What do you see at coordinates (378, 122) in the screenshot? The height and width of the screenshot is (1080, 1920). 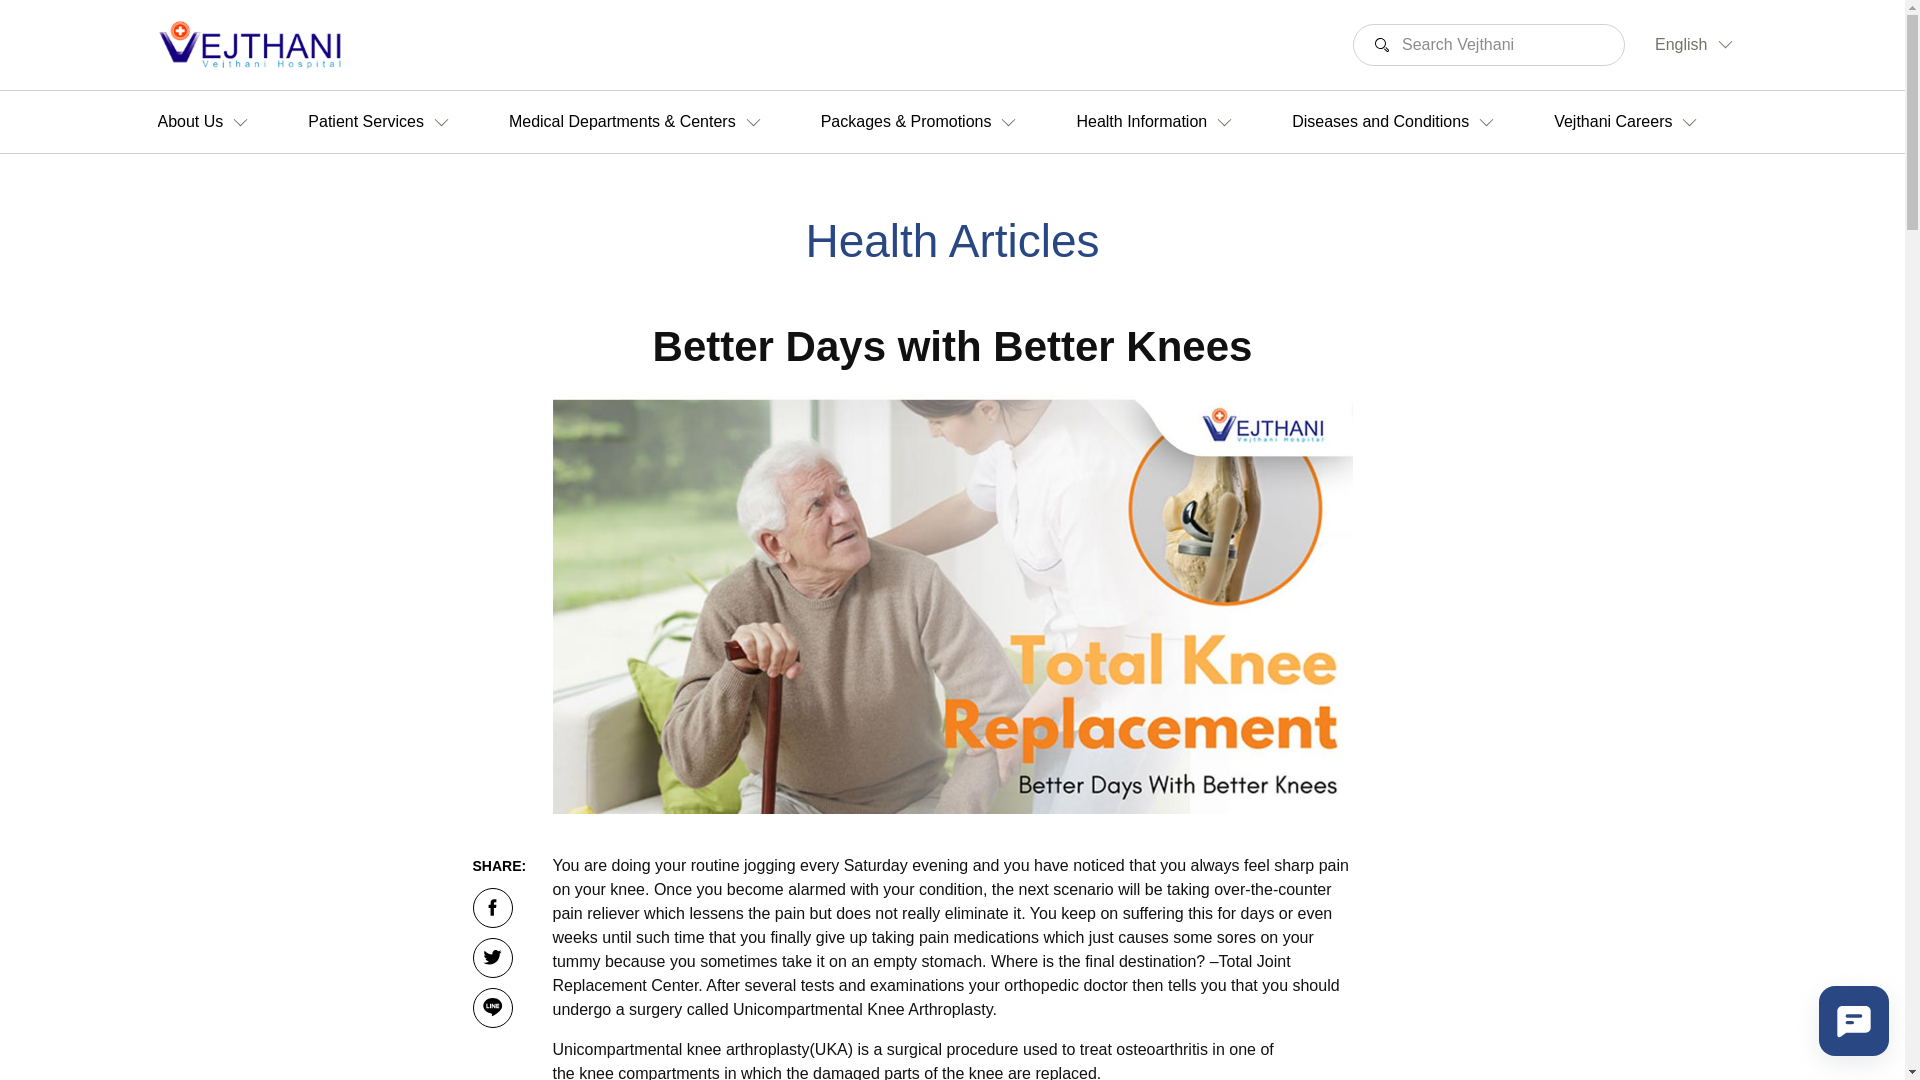 I see `Patient Services` at bounding box center [378, 122].